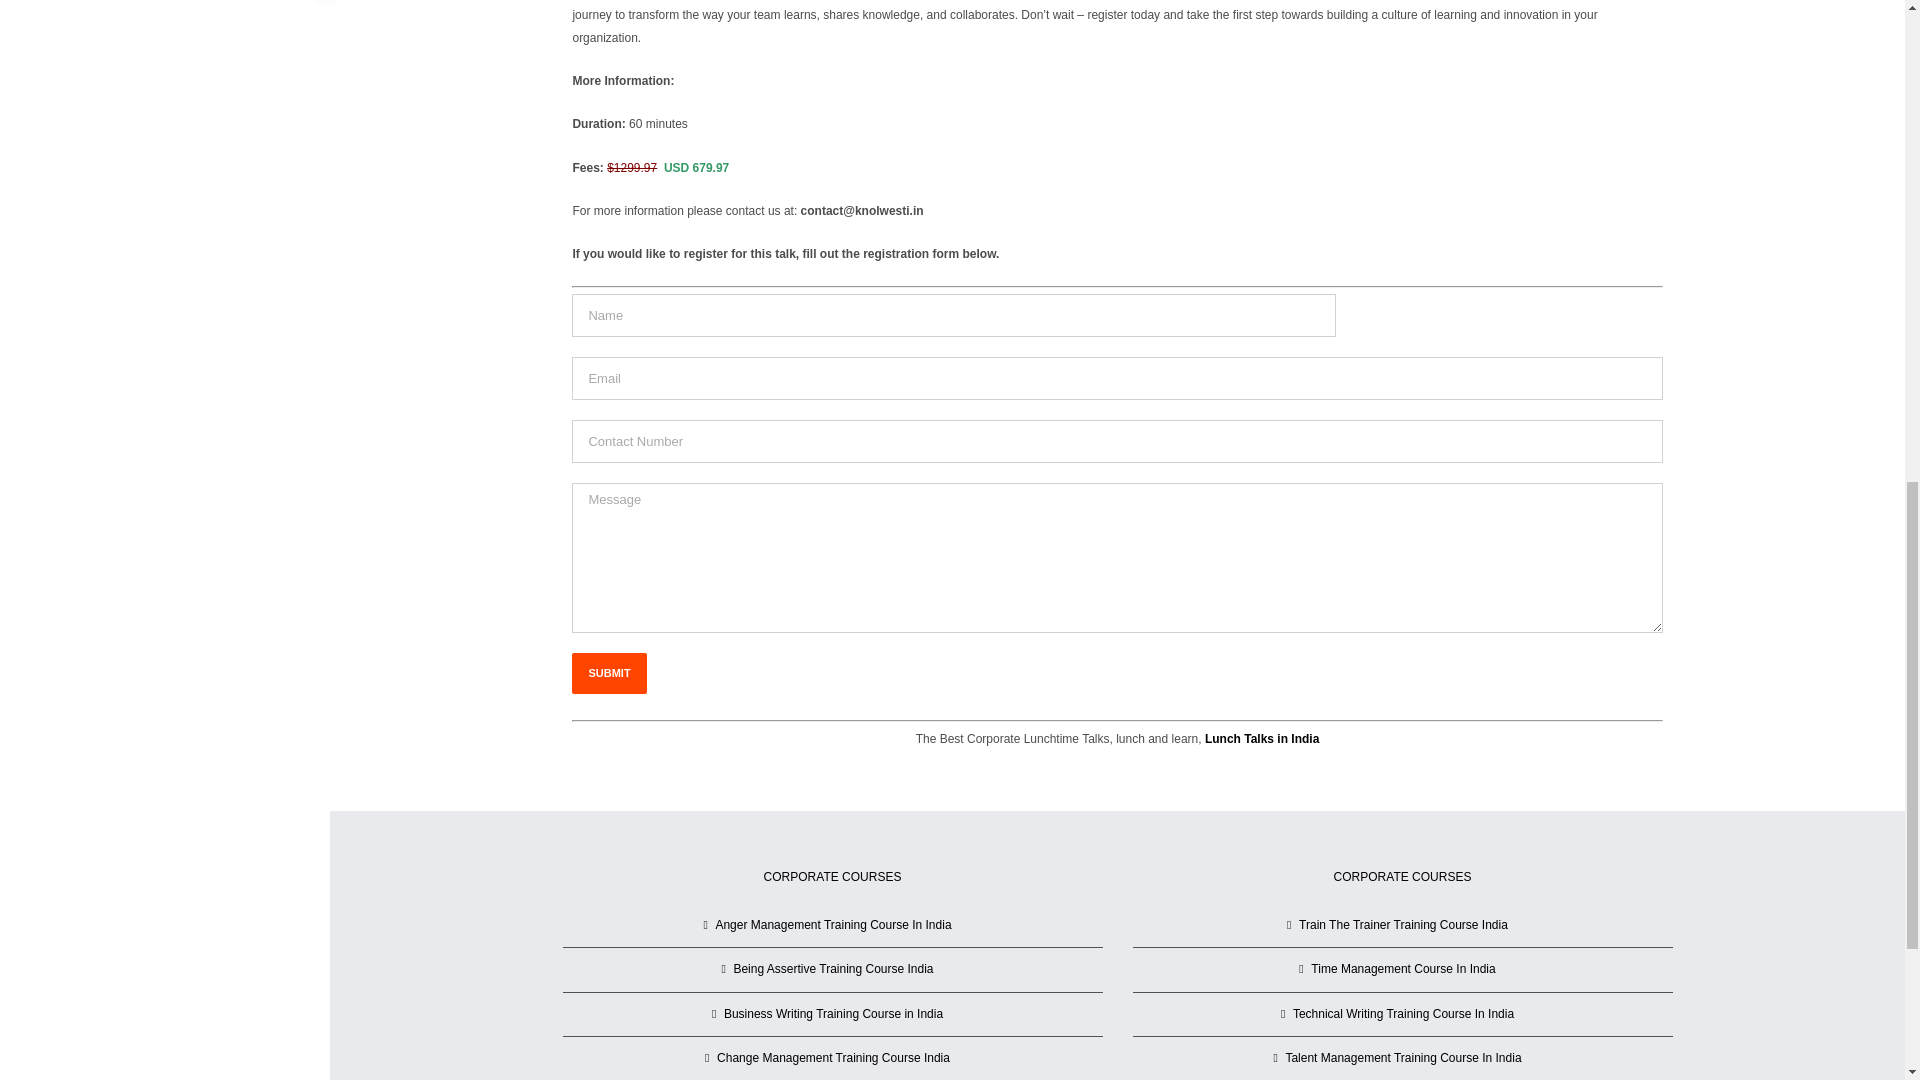 The height and width of the screenshot is (1080, 1920). Describe the element at coordinates (833, 925) in the screenshot. I see `Anger Management Training Course In India` at that location.